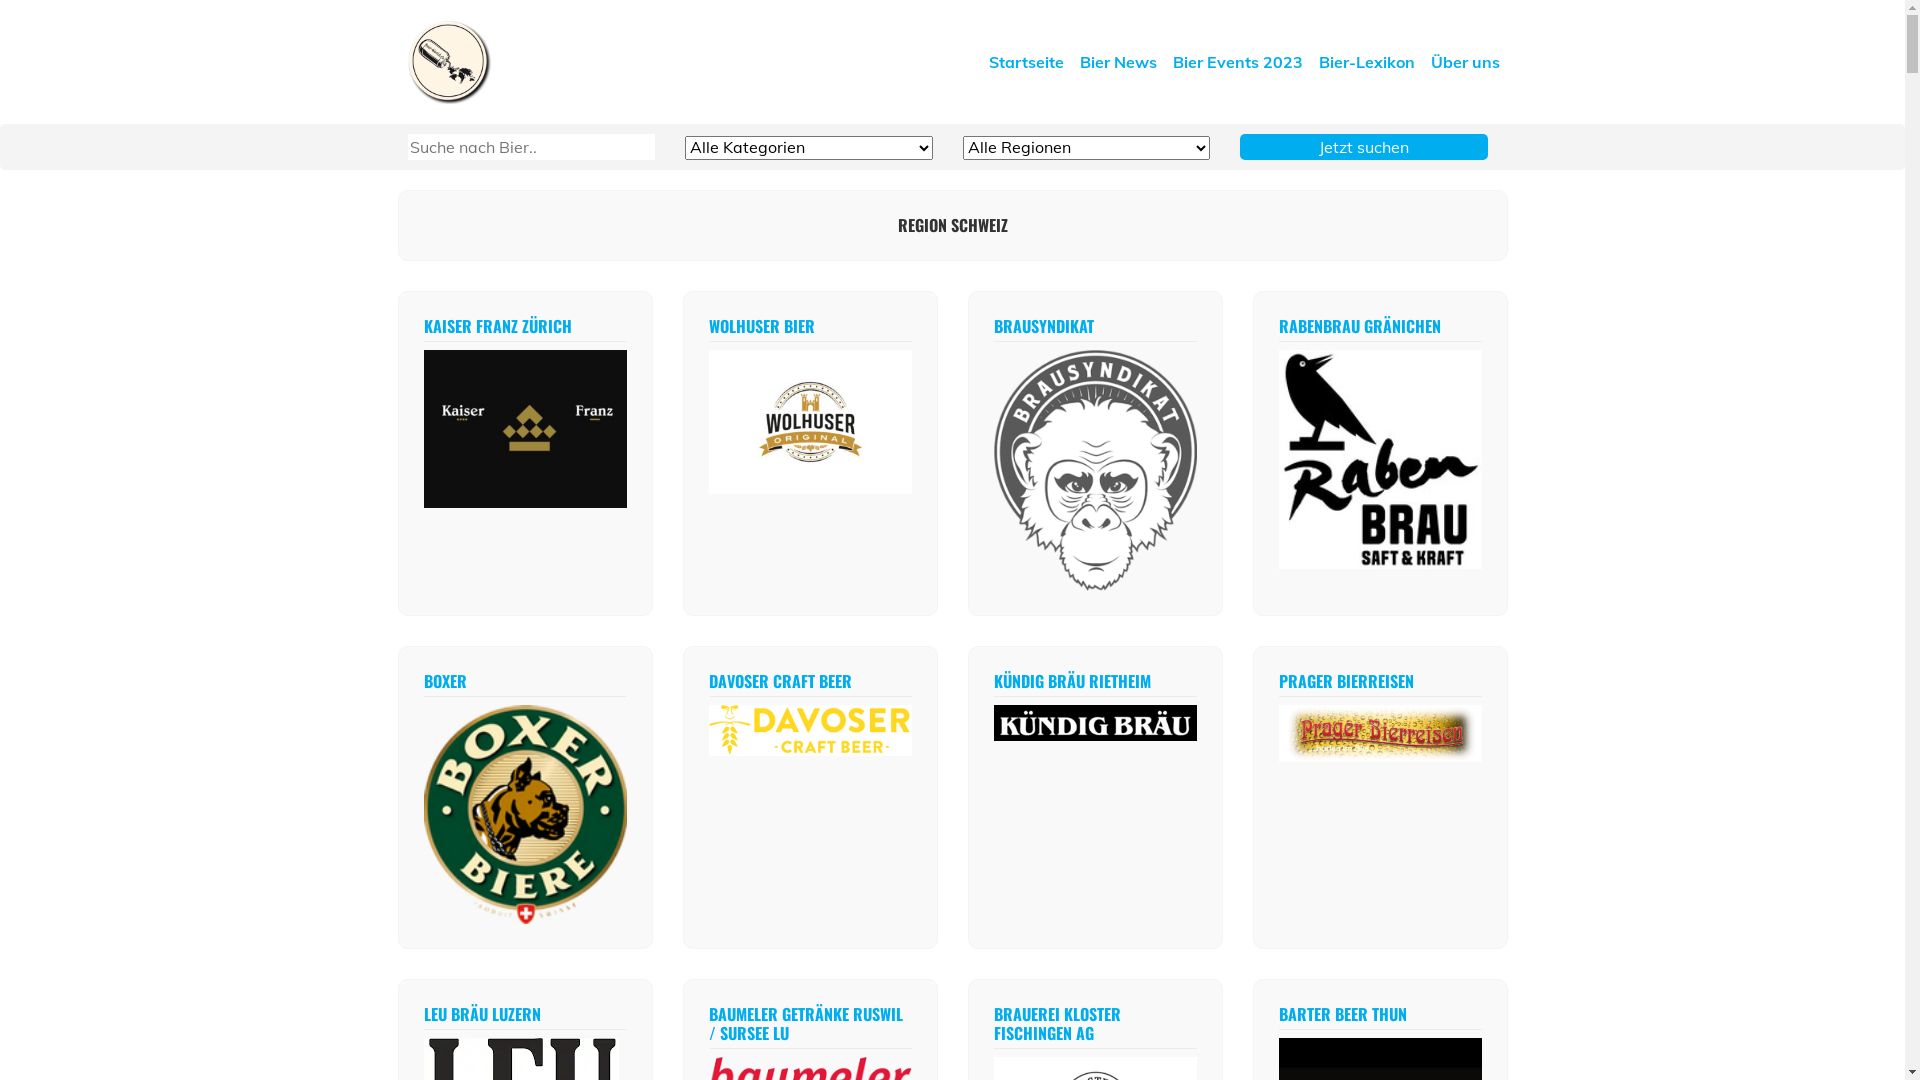  Describe the element at coordinates (1366, 62) in the screenshot. I see `Bier-Lexikon` at that location.